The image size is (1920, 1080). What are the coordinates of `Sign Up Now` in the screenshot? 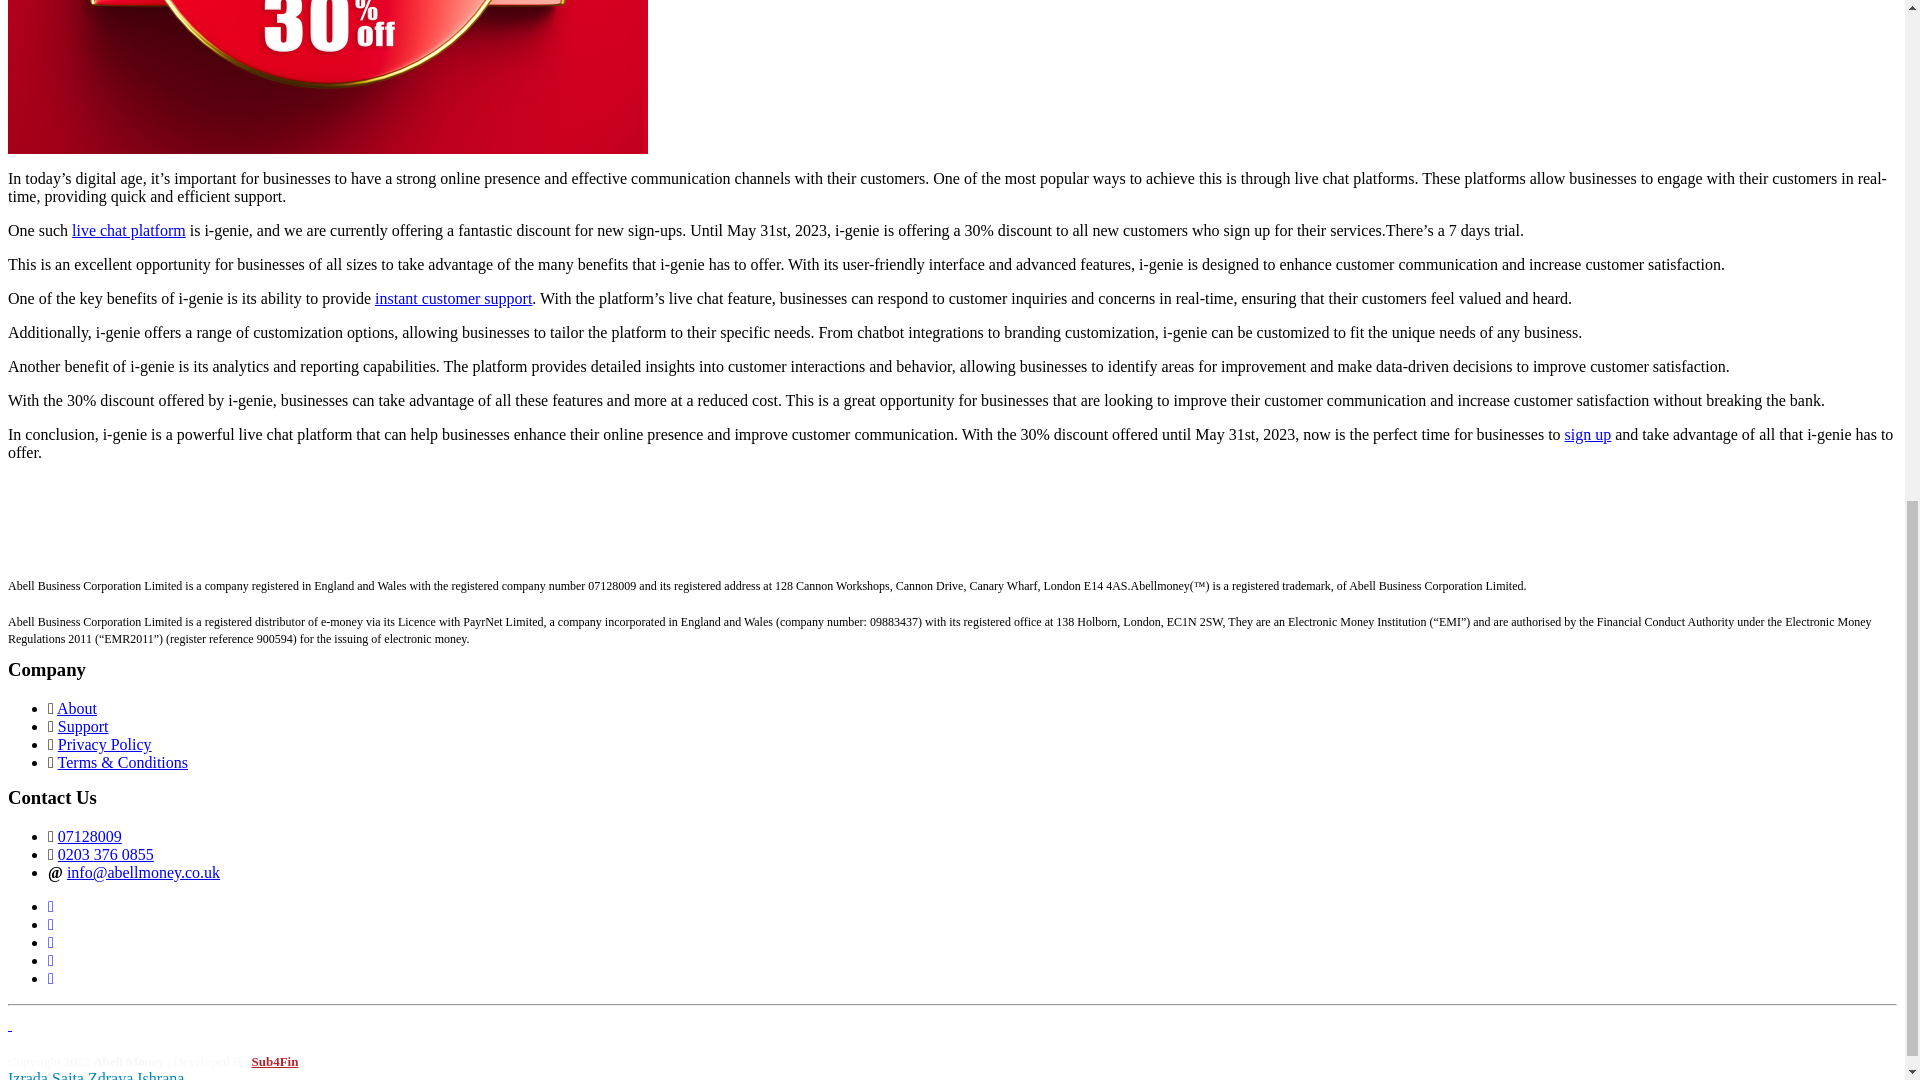 It's located at (52, 556).